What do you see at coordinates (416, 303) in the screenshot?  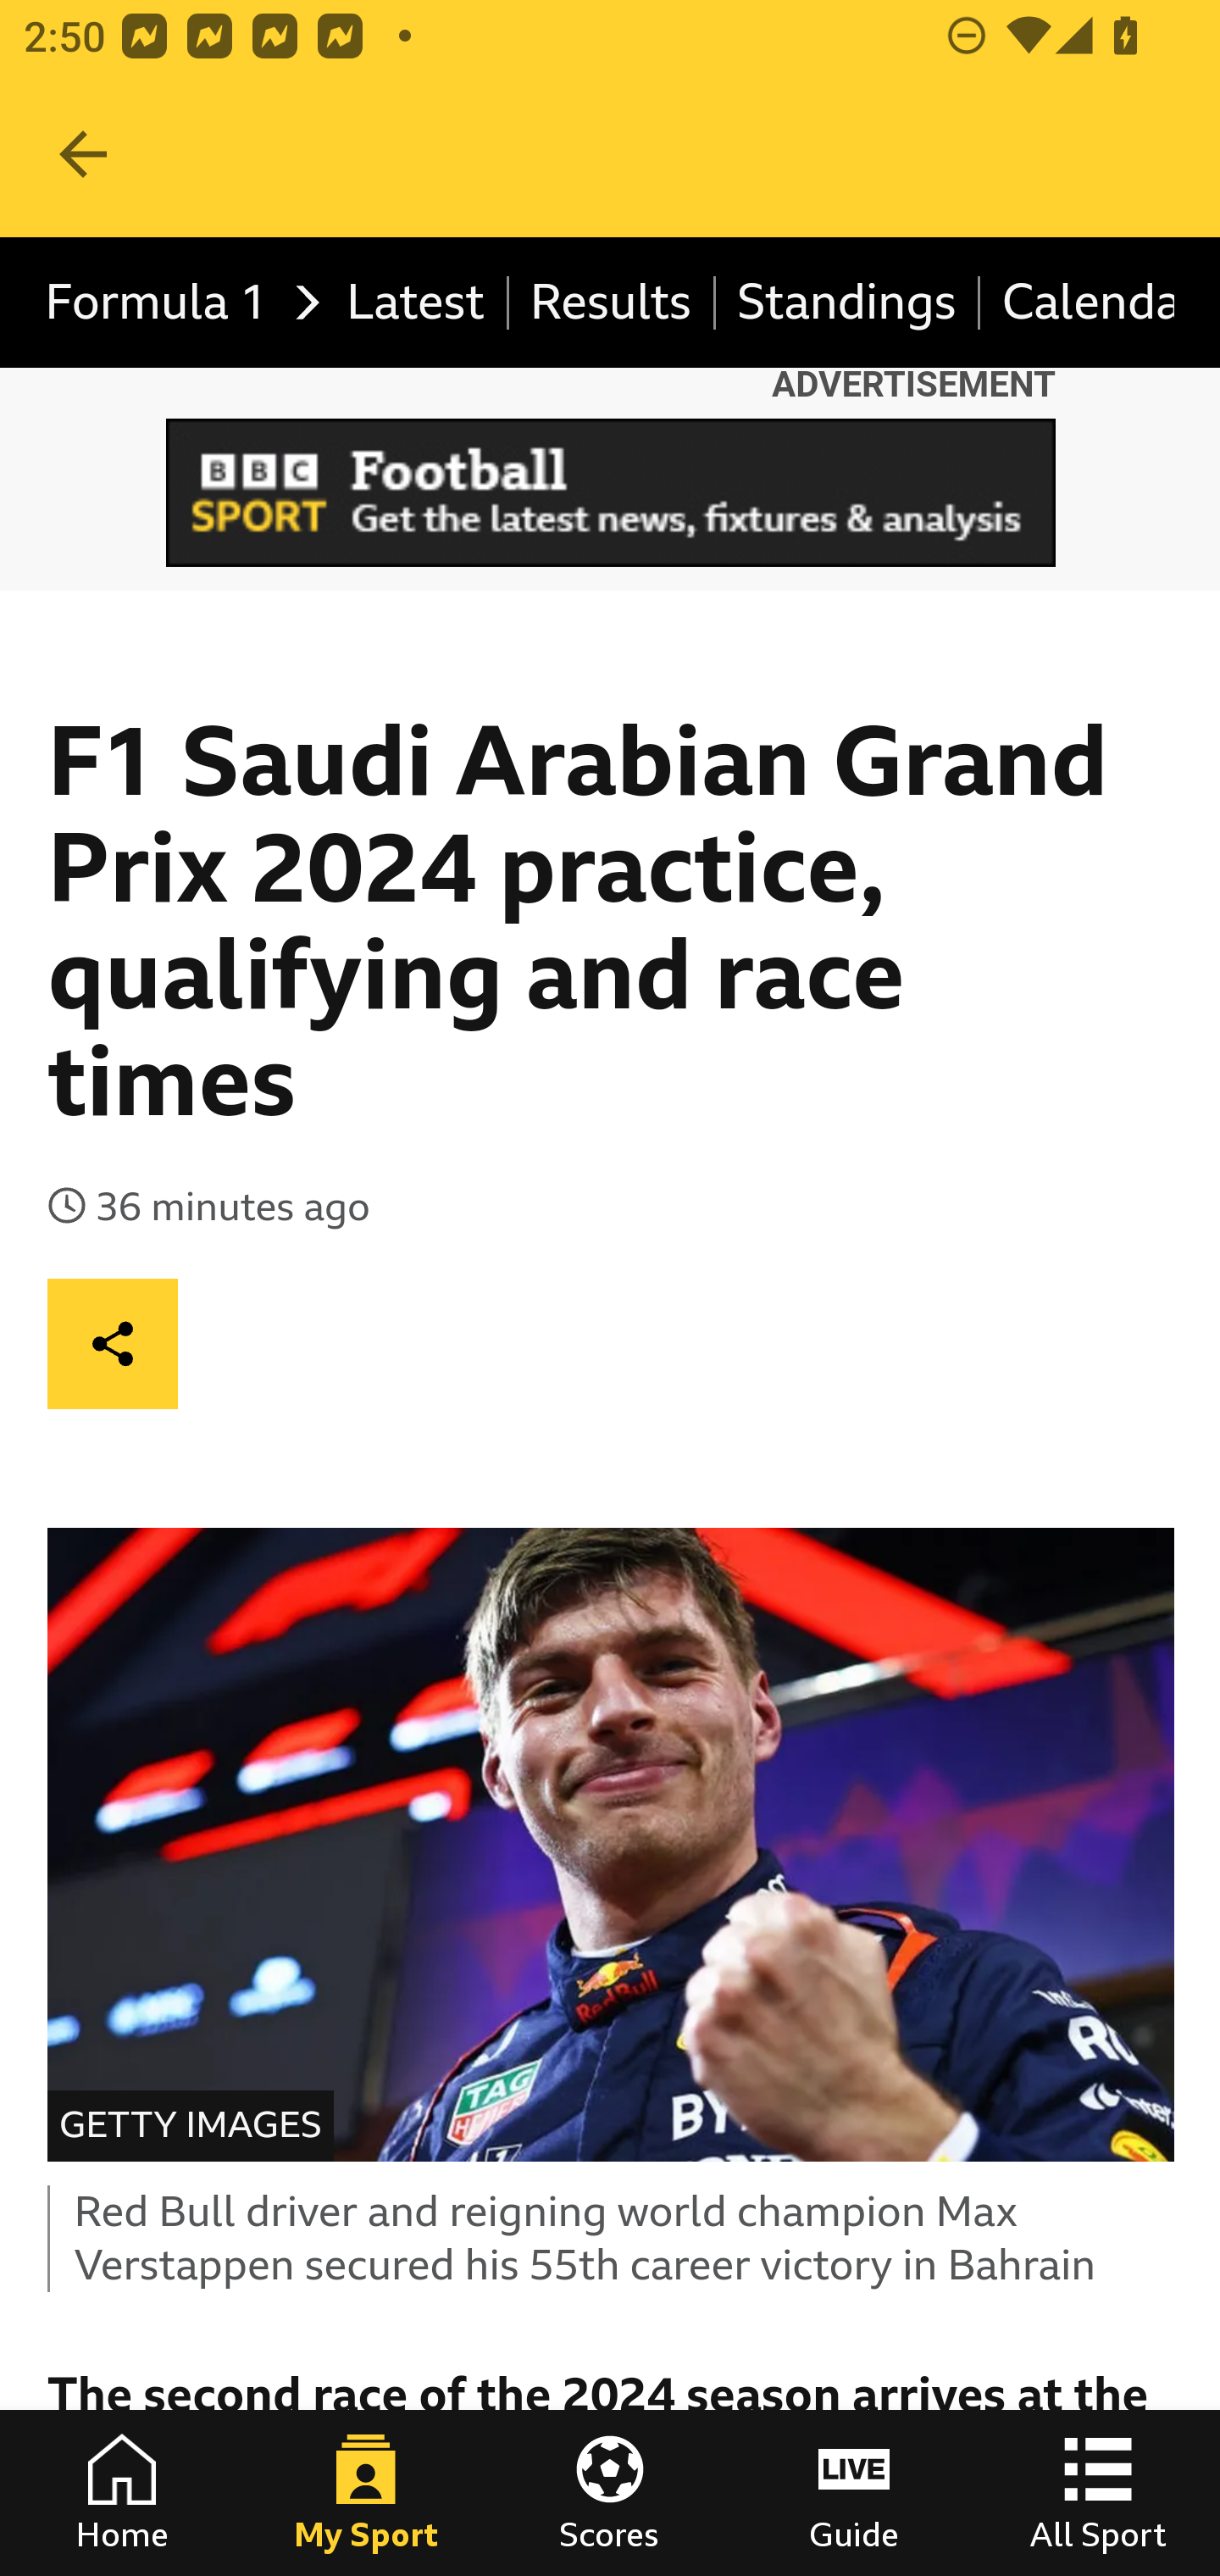 I see `Latest` at bounding box center [416, 303].